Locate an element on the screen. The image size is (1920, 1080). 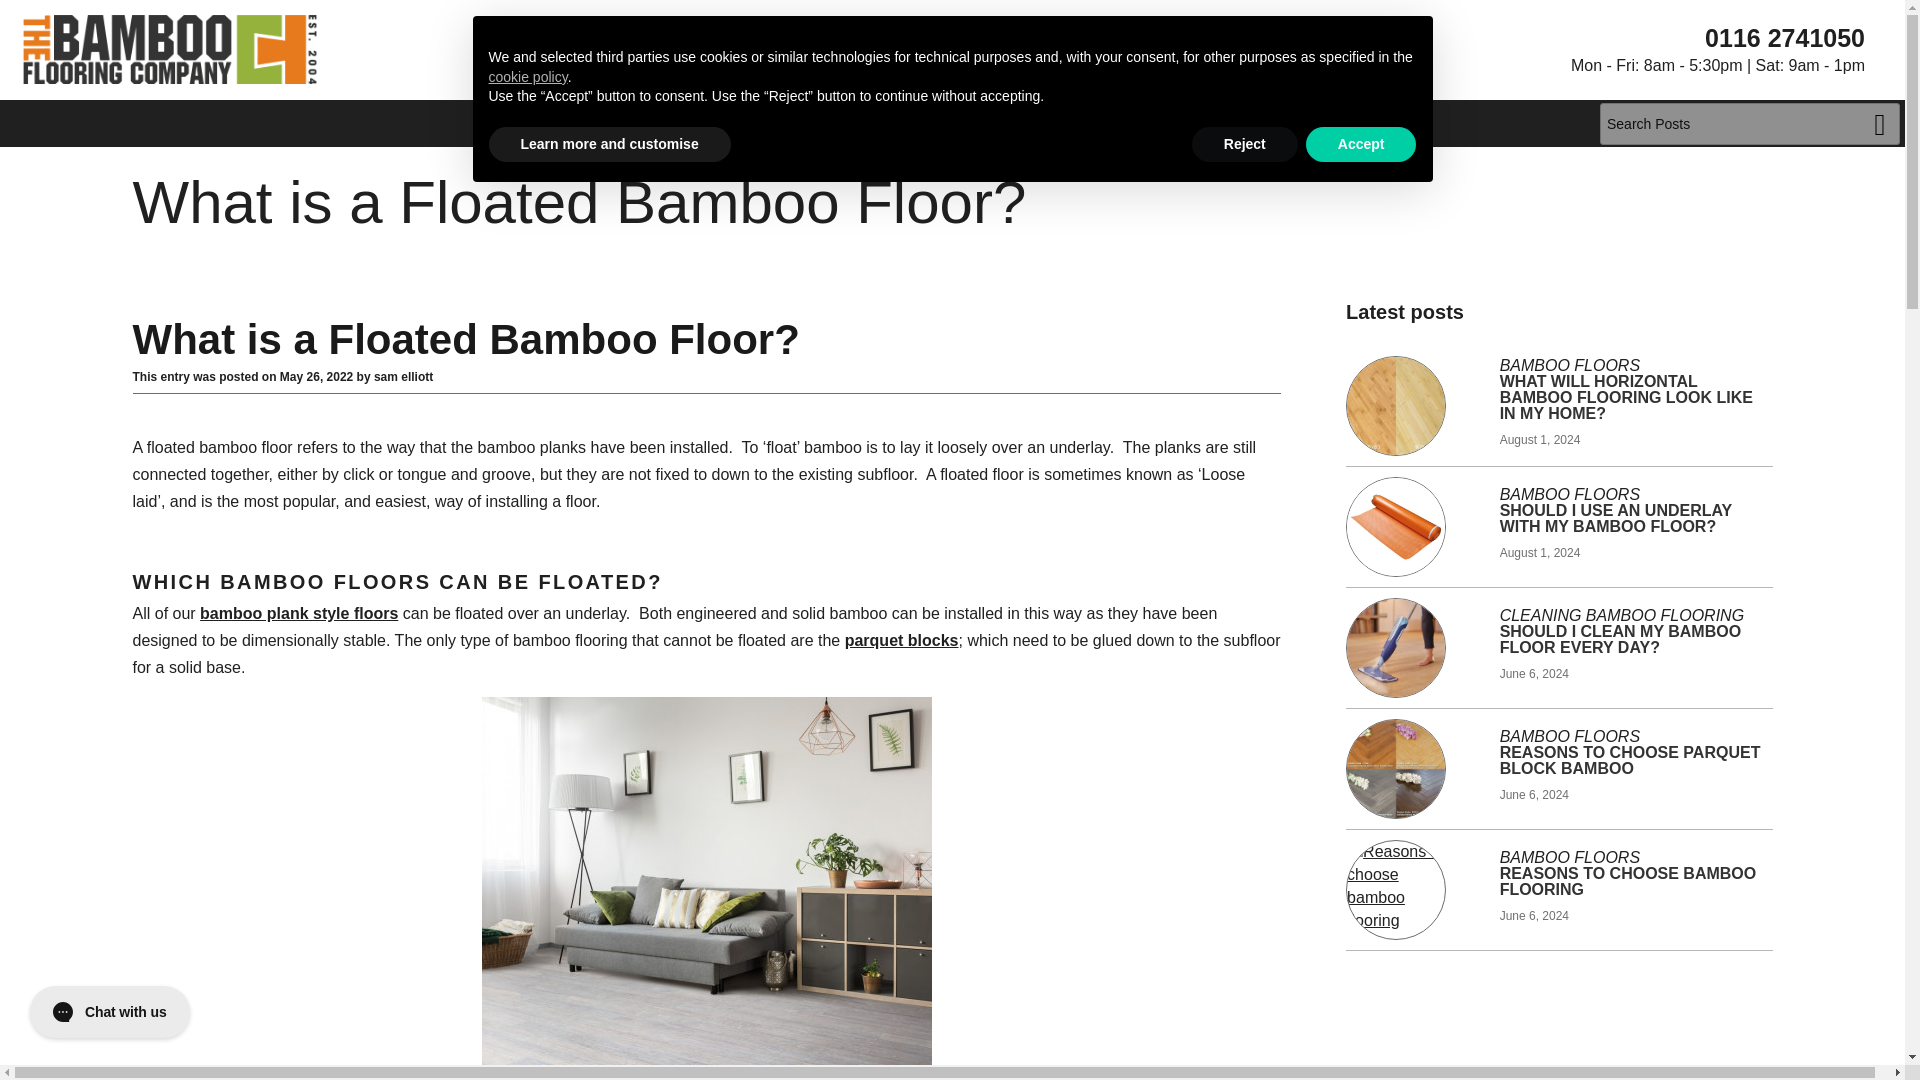
parquet blocks is located at coordinates (901, 640).